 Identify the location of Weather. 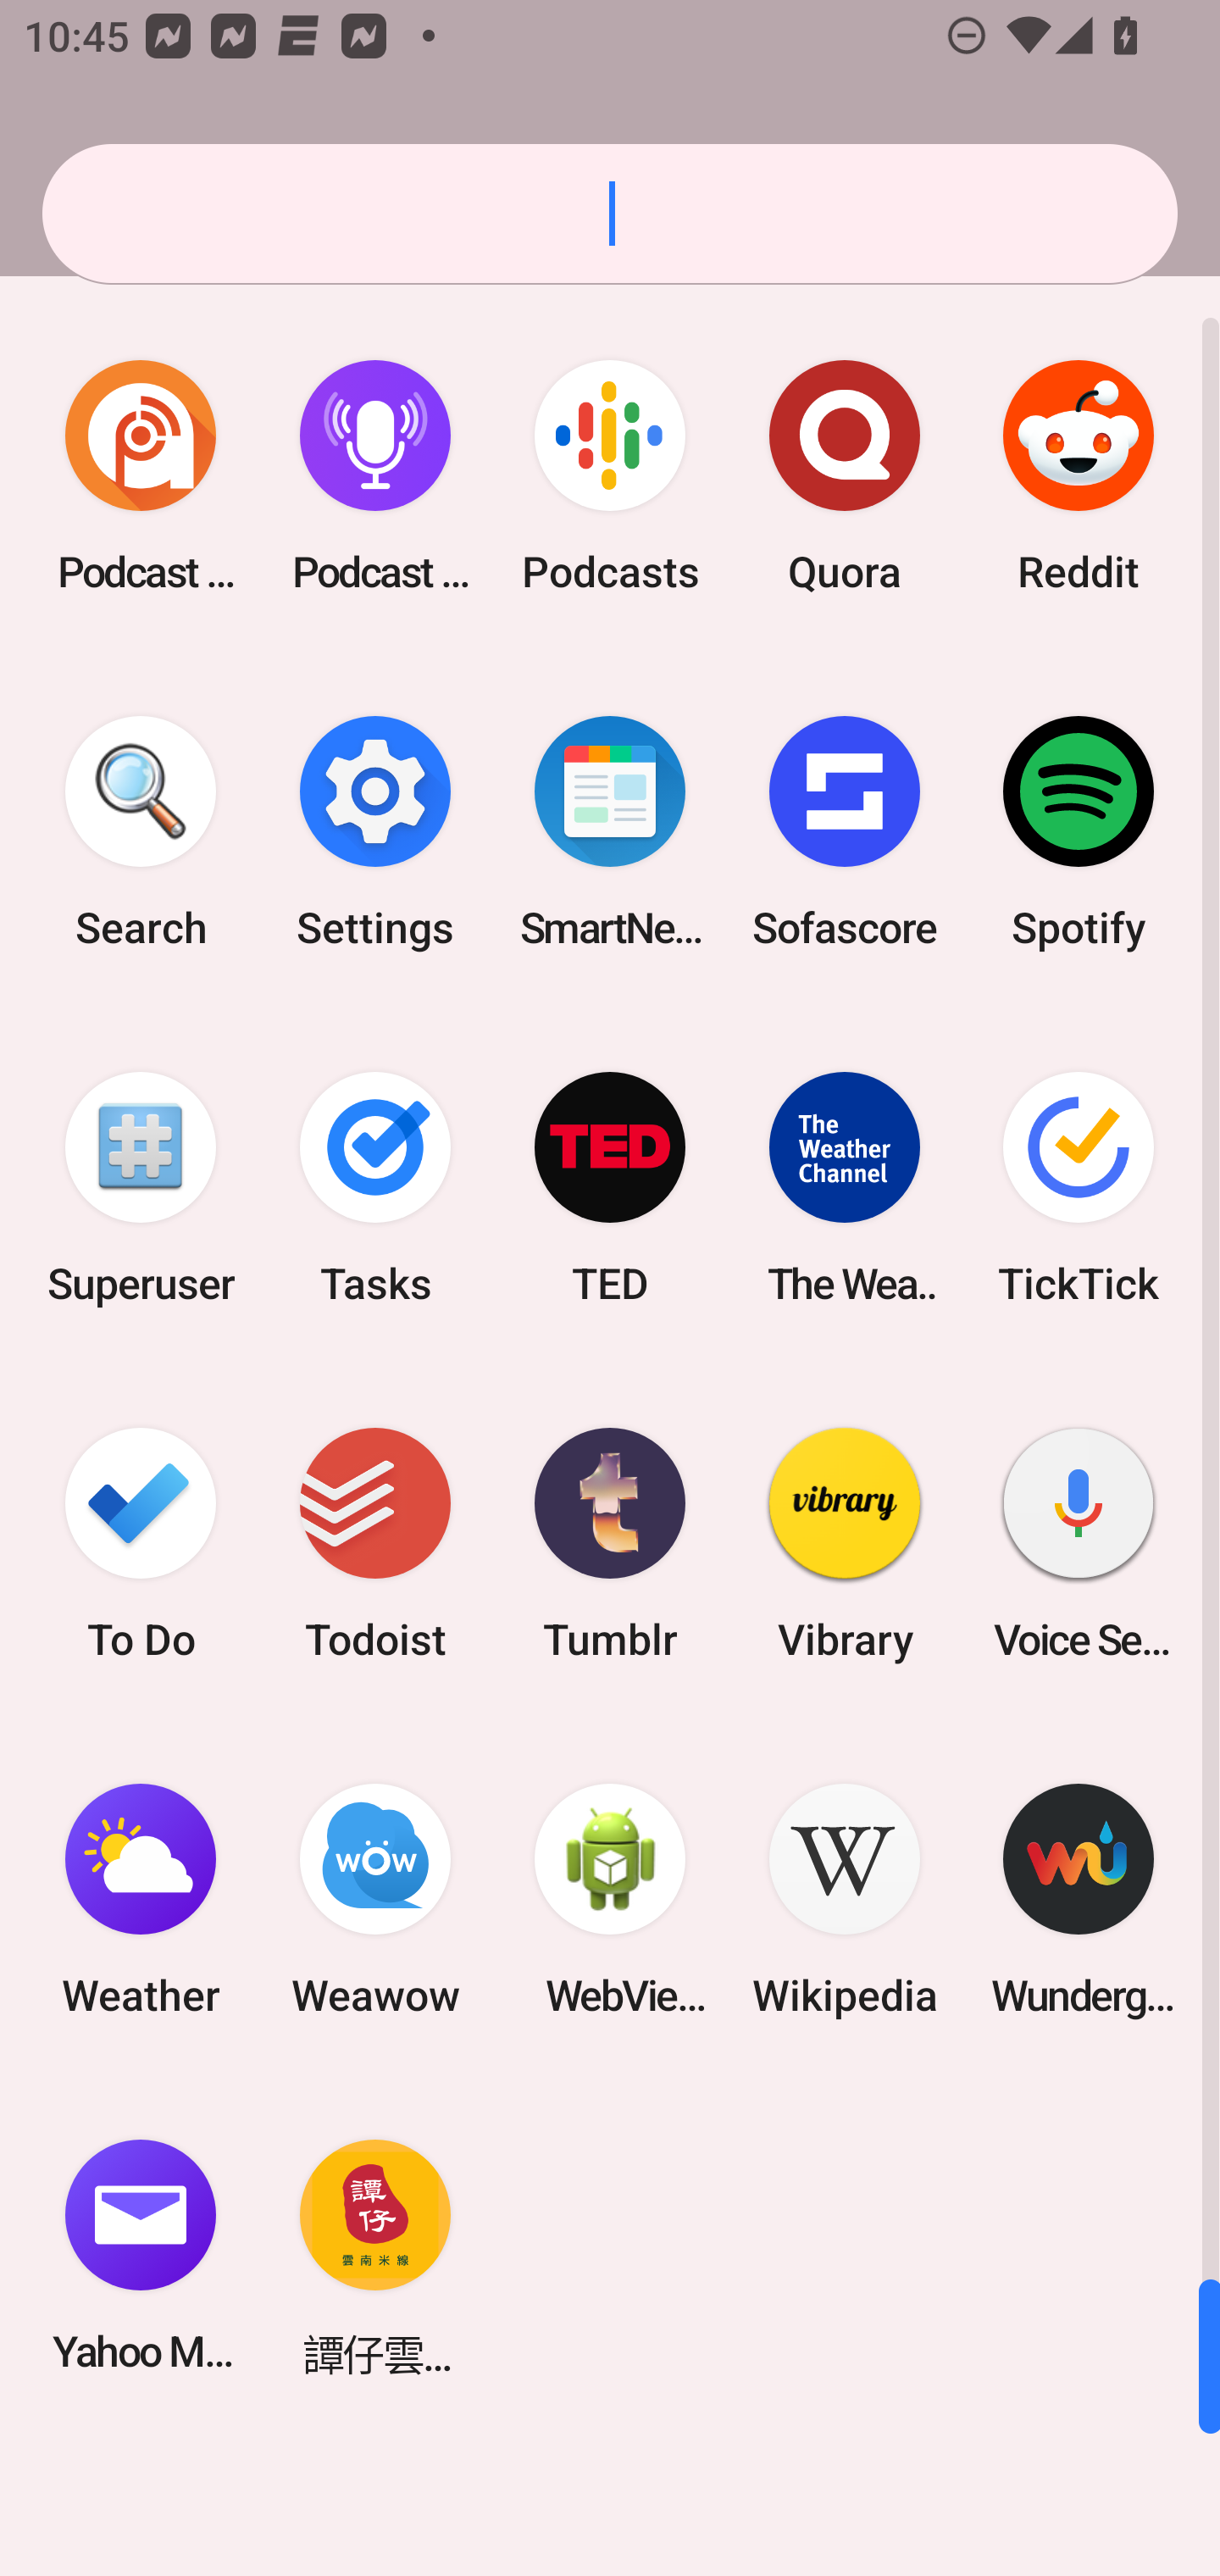
(141, 1900).